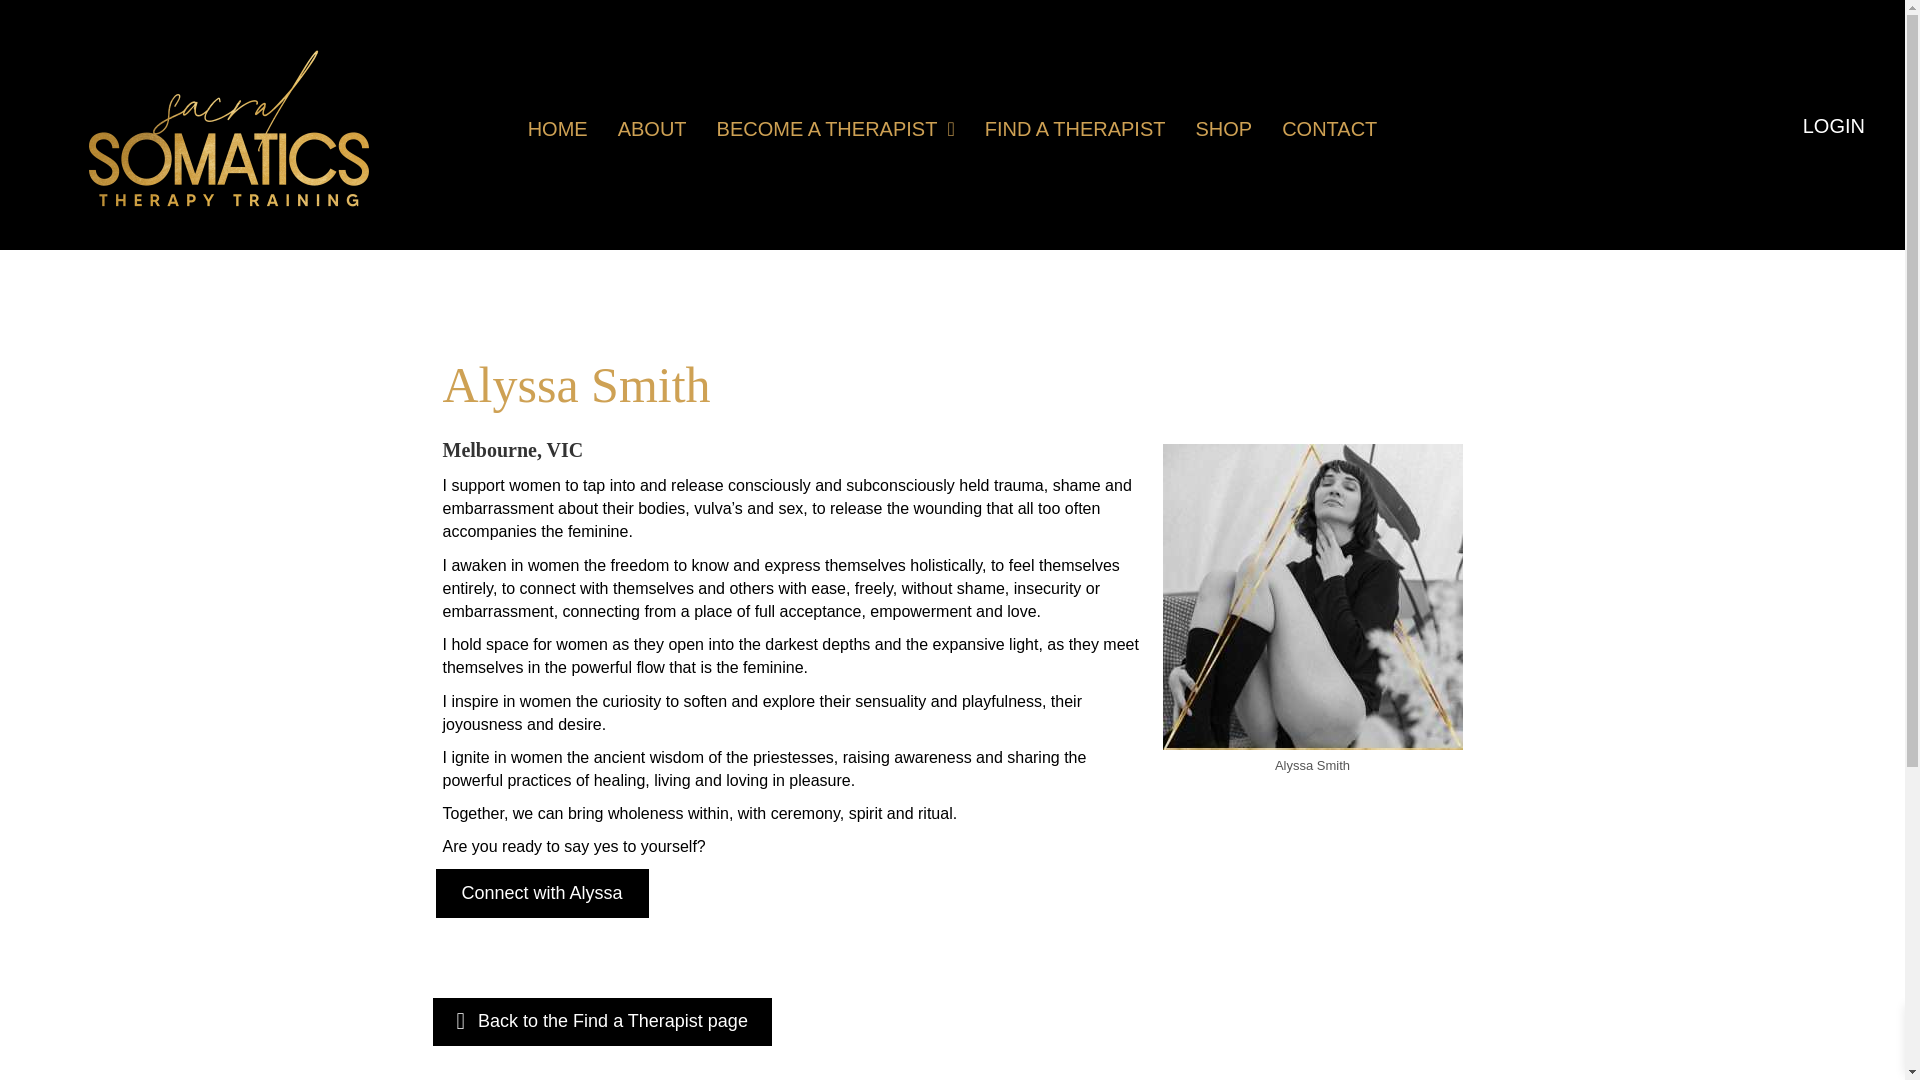 This screenshot has width=1920, height=1080. Describe the element at coordinates (836, 128) in the screenshot. I see `BECOME A THERAPIST` at that location.